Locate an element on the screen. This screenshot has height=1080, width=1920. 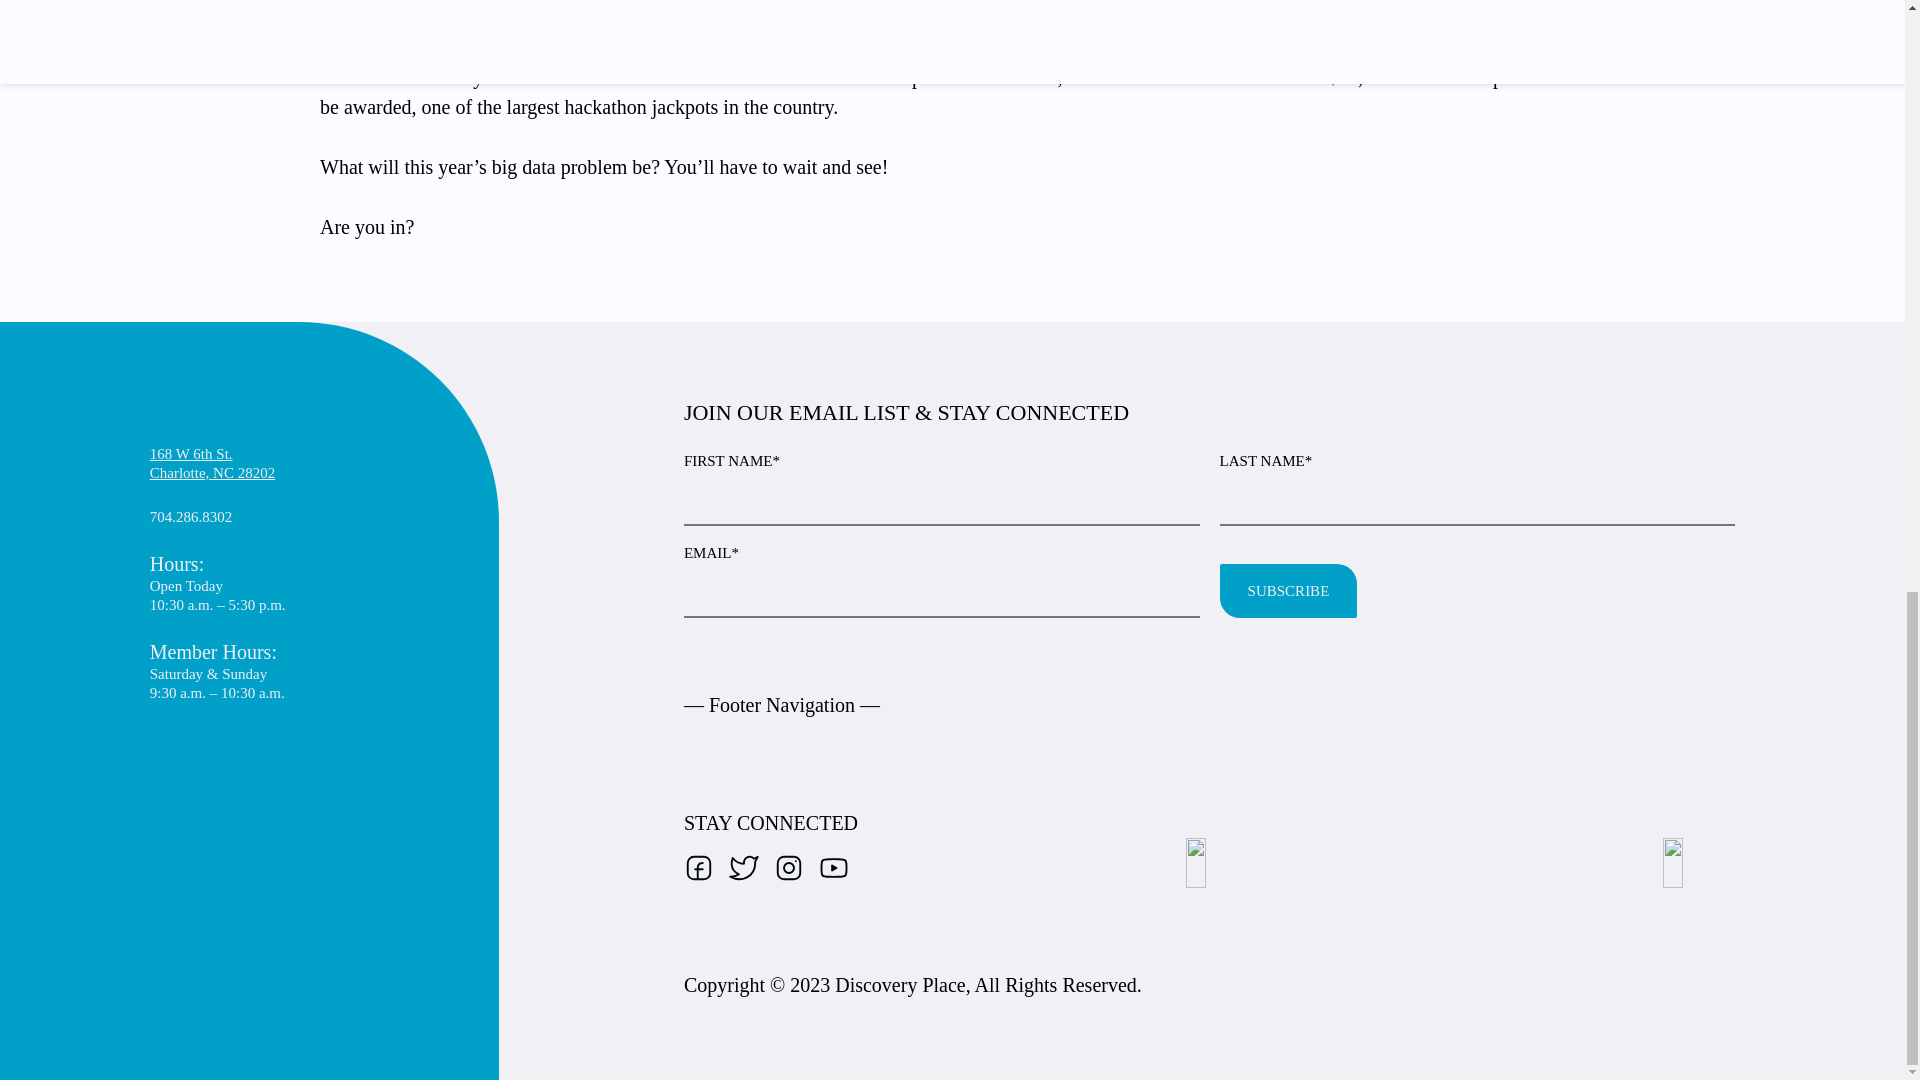
Follow us on Youtube is located at coordinates (1288, 590).